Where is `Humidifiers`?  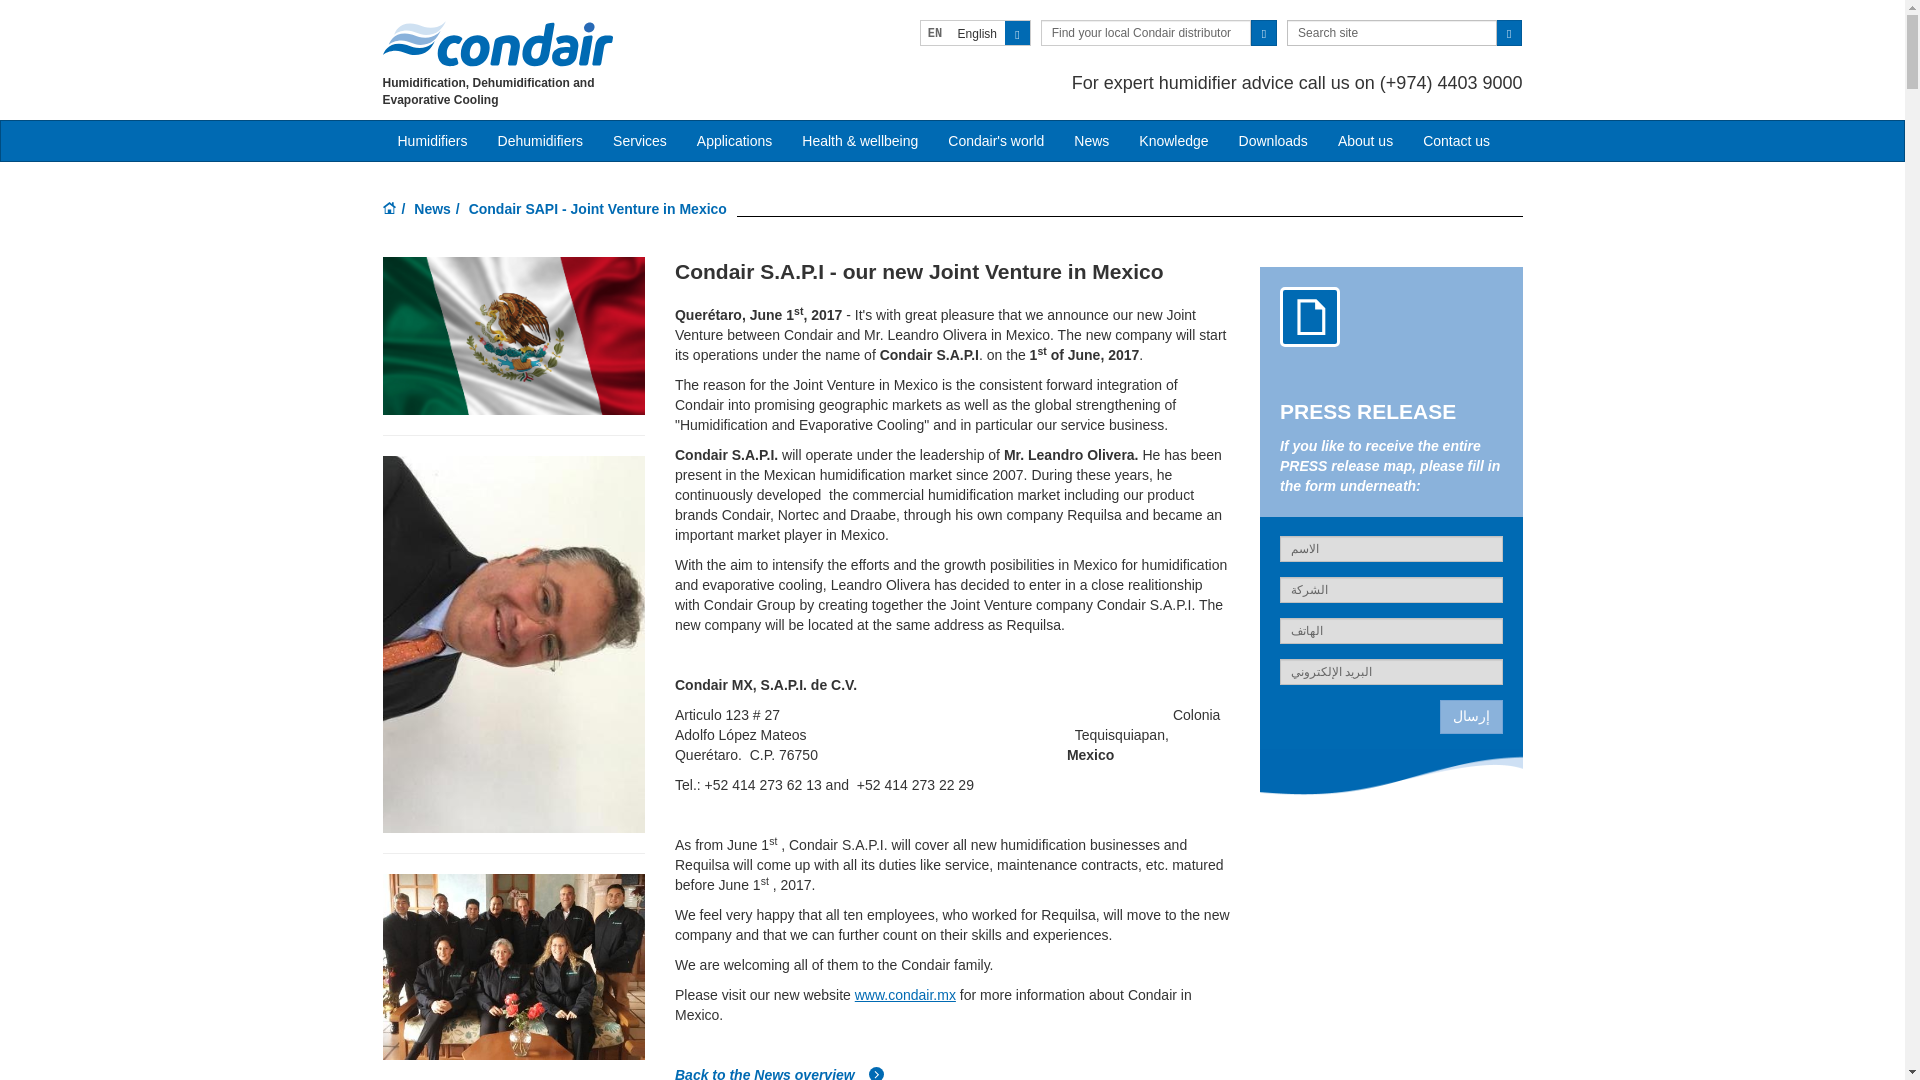
Humidifiers is located at coordinates (432, 140).